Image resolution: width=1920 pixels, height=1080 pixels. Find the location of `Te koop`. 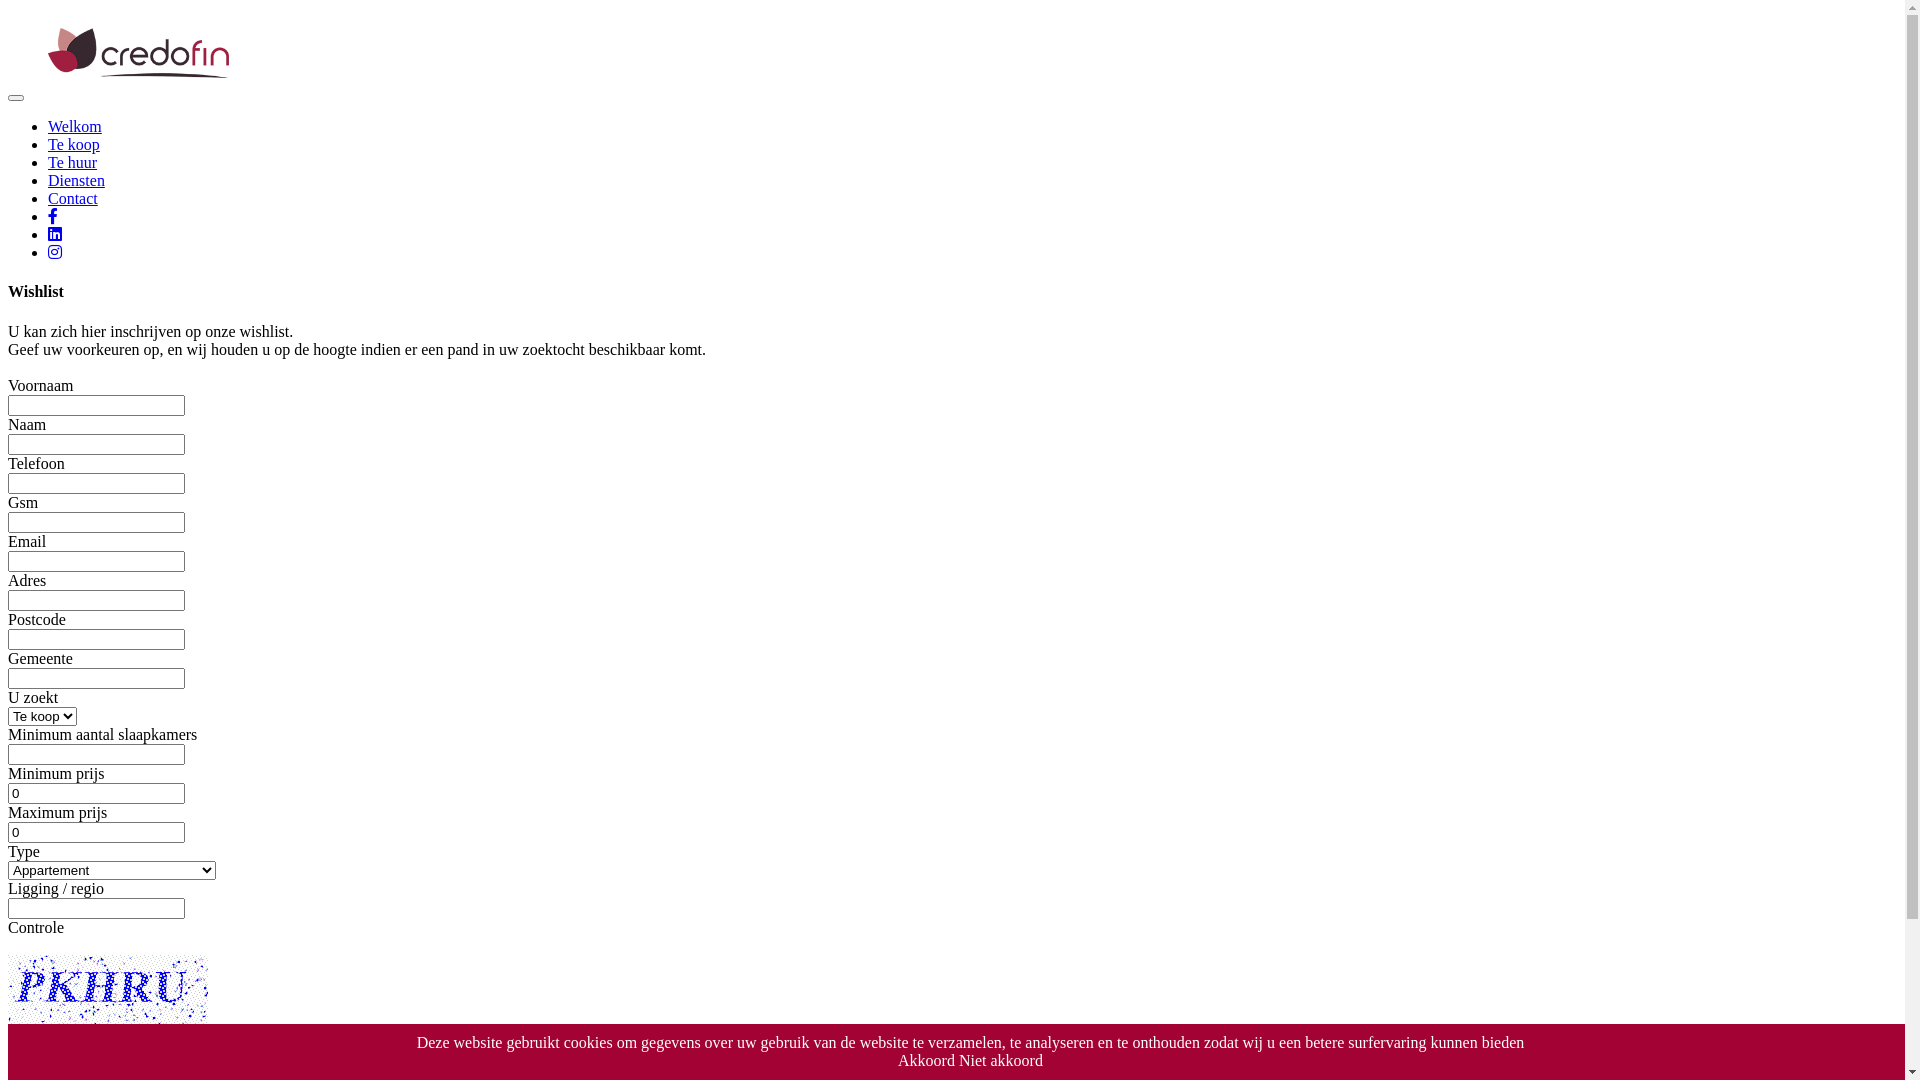

Te koop is located at coordinates (74, 144).